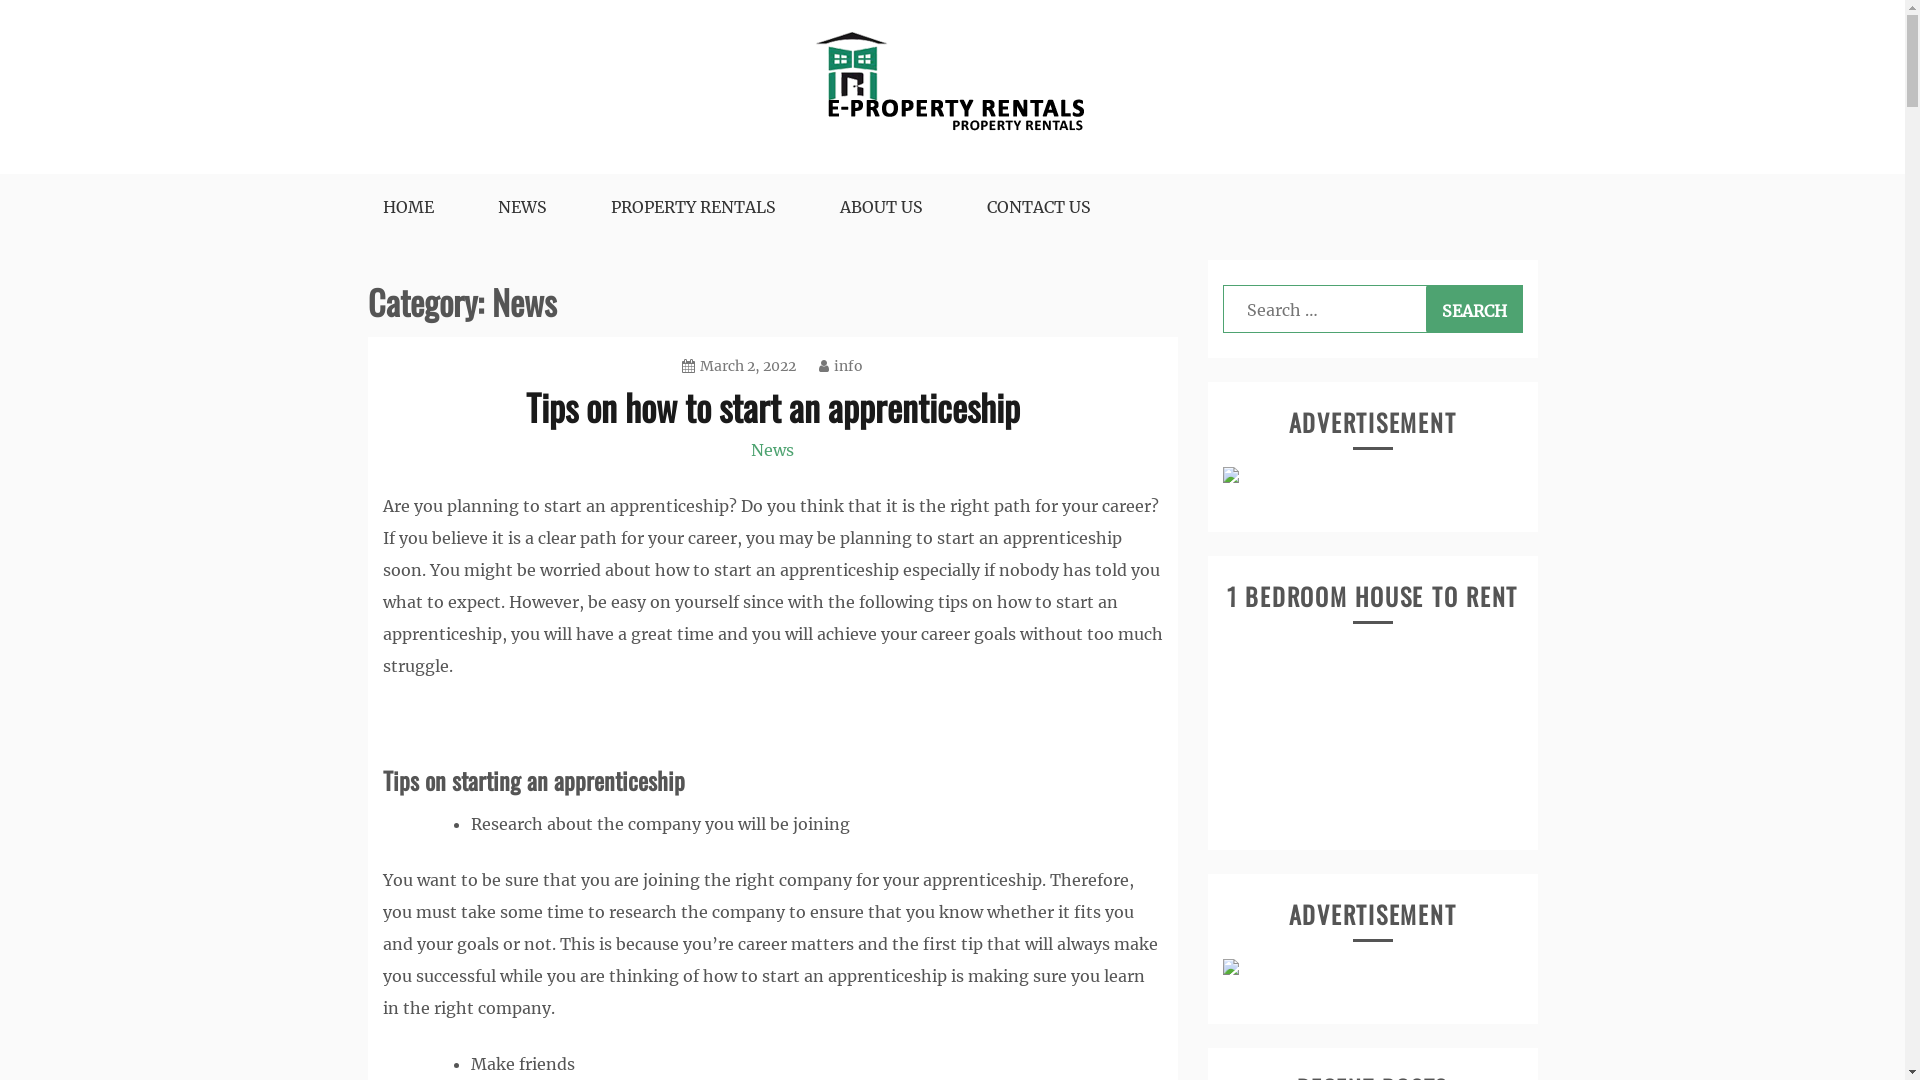 The height and width of the screenshot is (1080, 1920). What do you see at coordinates (1038, 207) in the screenshot?
I see `CONTACT US` at bounding box center [1038, 207].